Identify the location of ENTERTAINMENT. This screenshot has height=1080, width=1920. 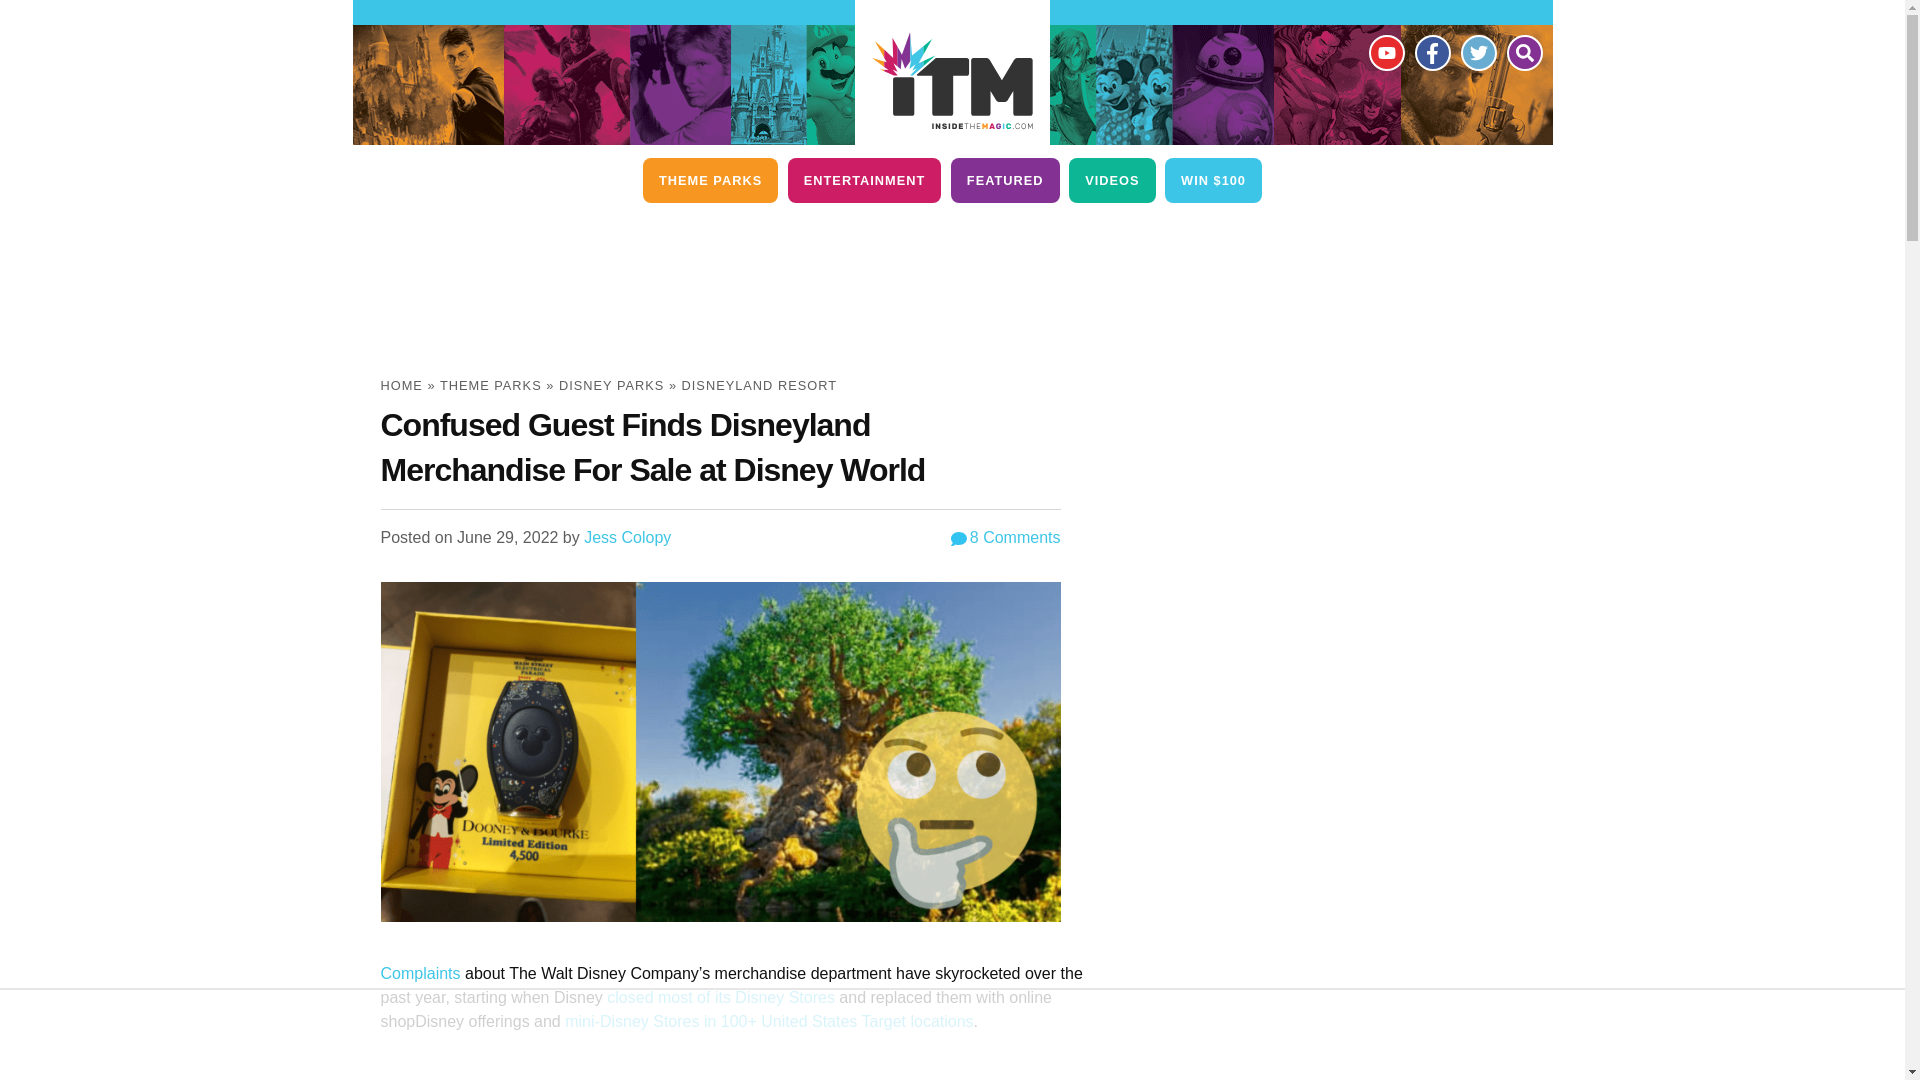
(864, 180).